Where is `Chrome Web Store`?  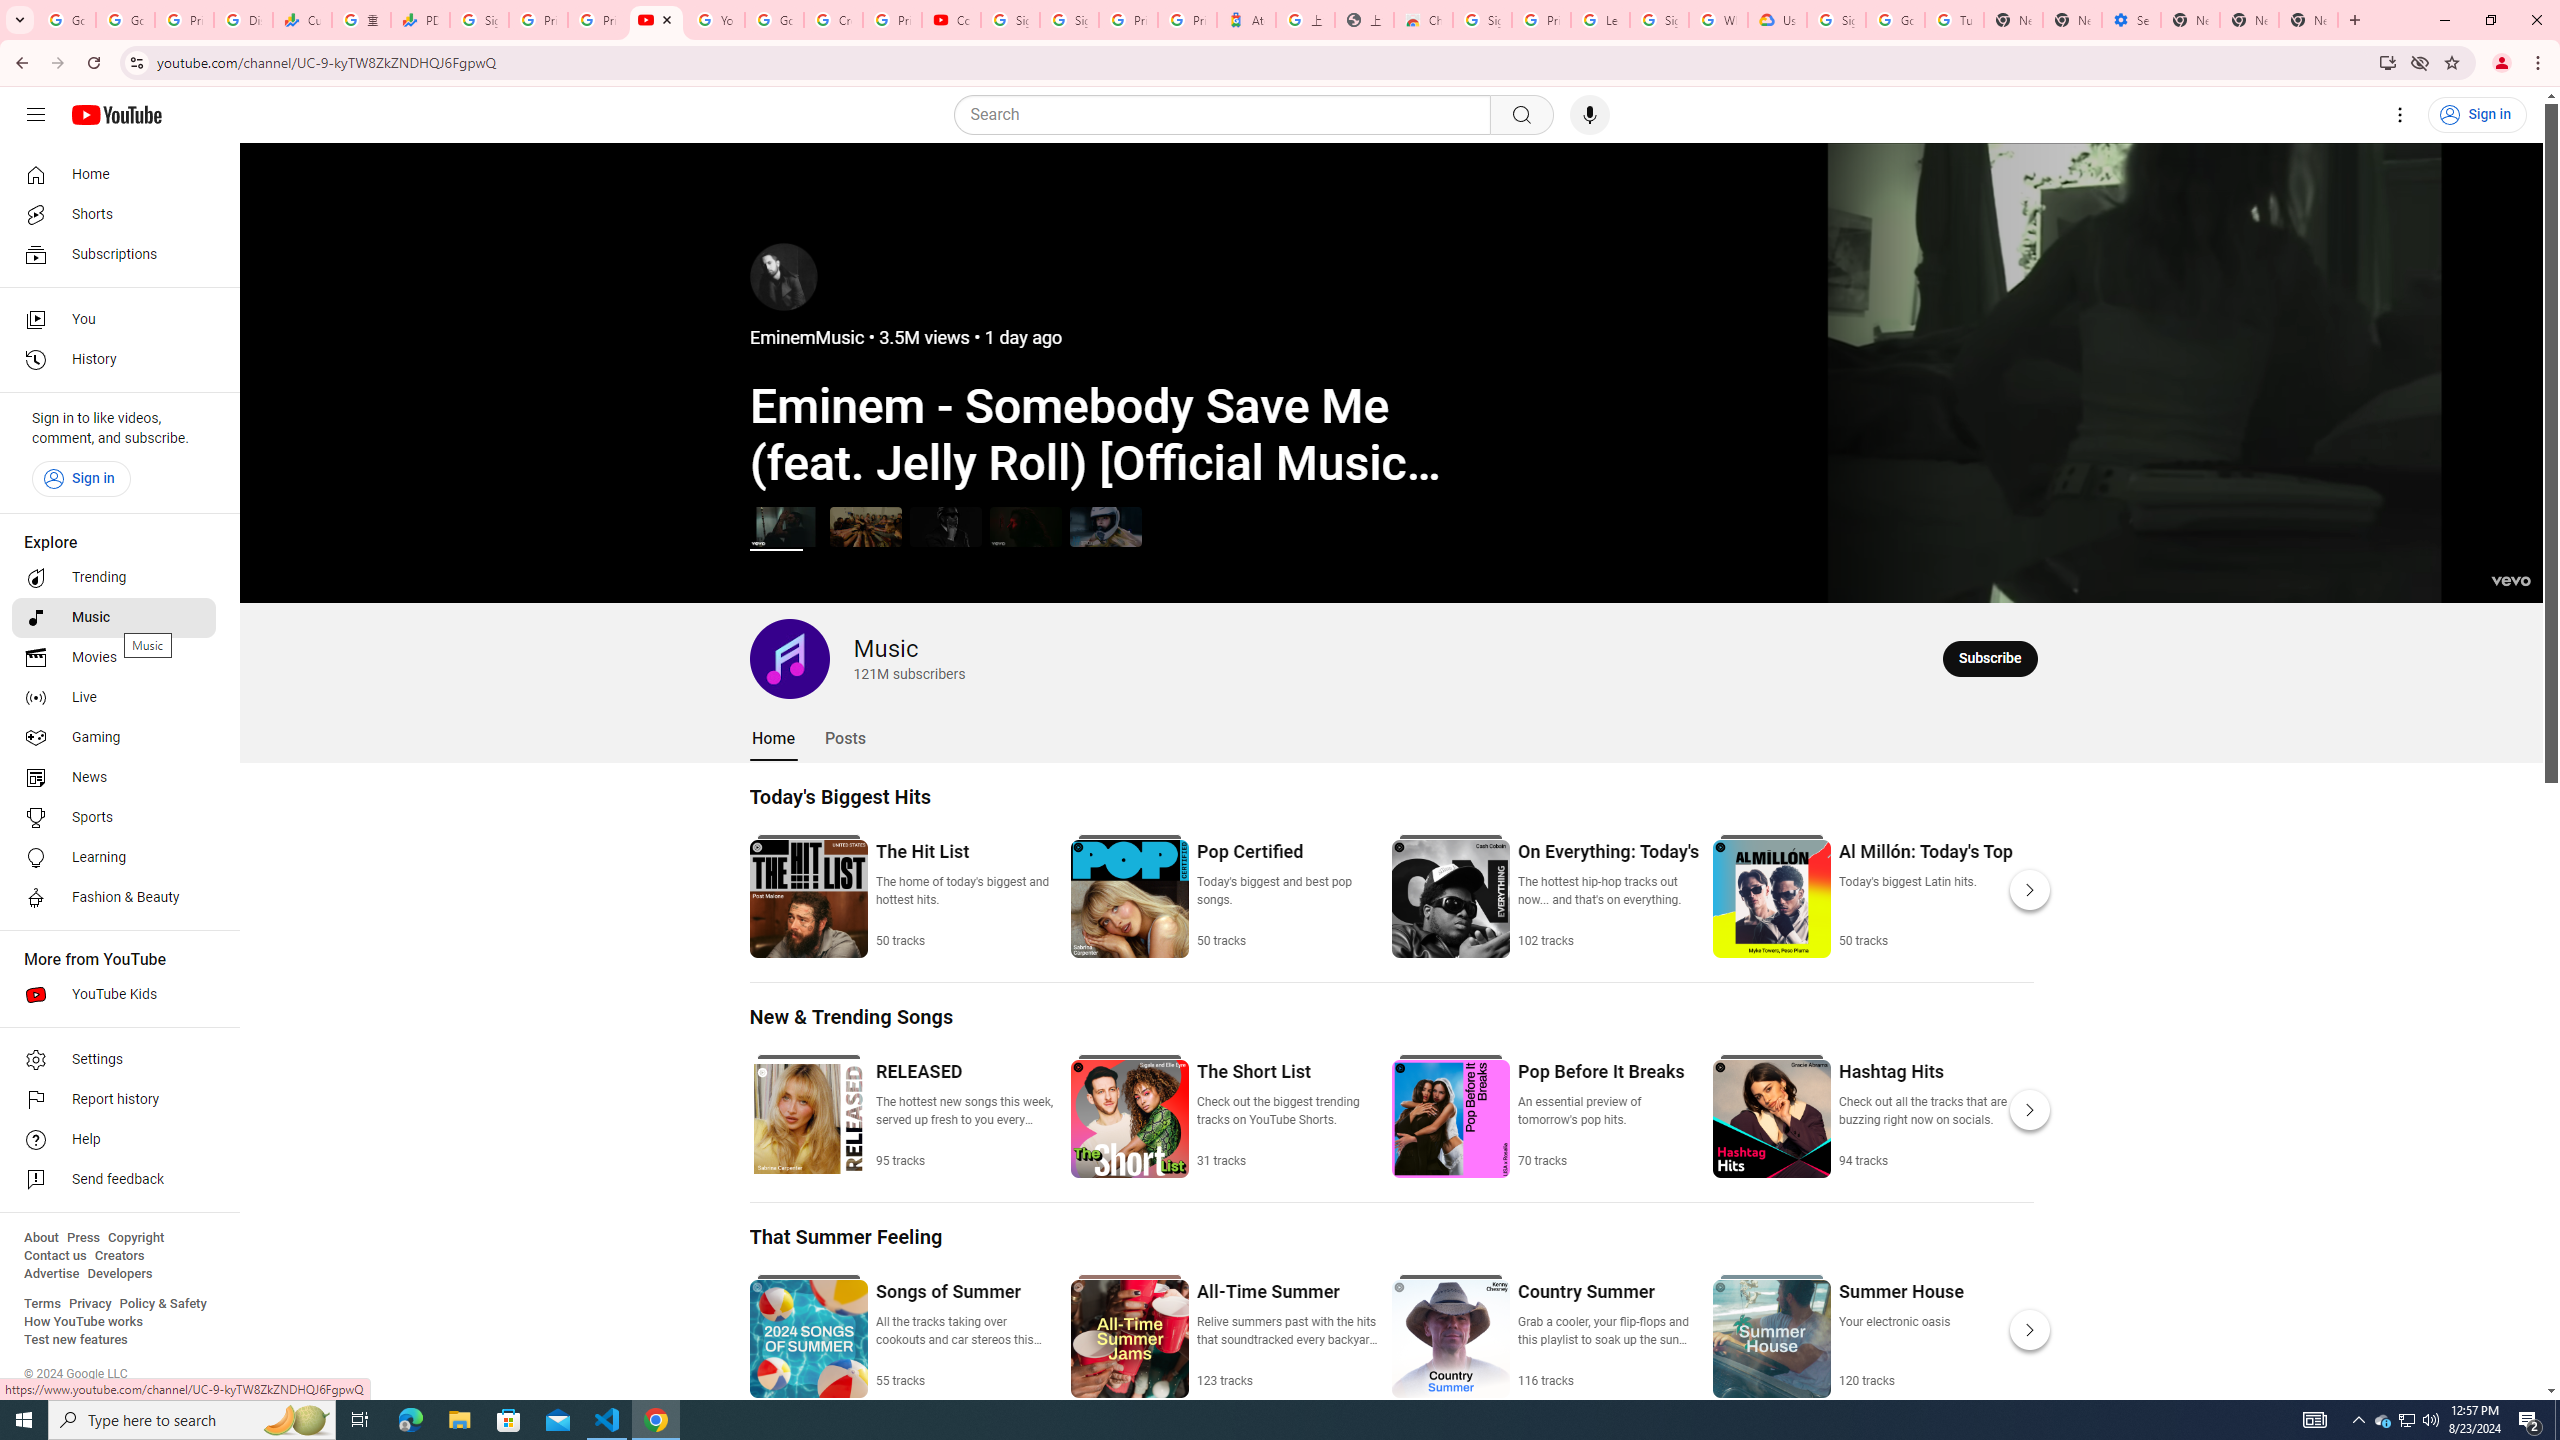 Chrome Web Store is located at coordinates (1422, 20).